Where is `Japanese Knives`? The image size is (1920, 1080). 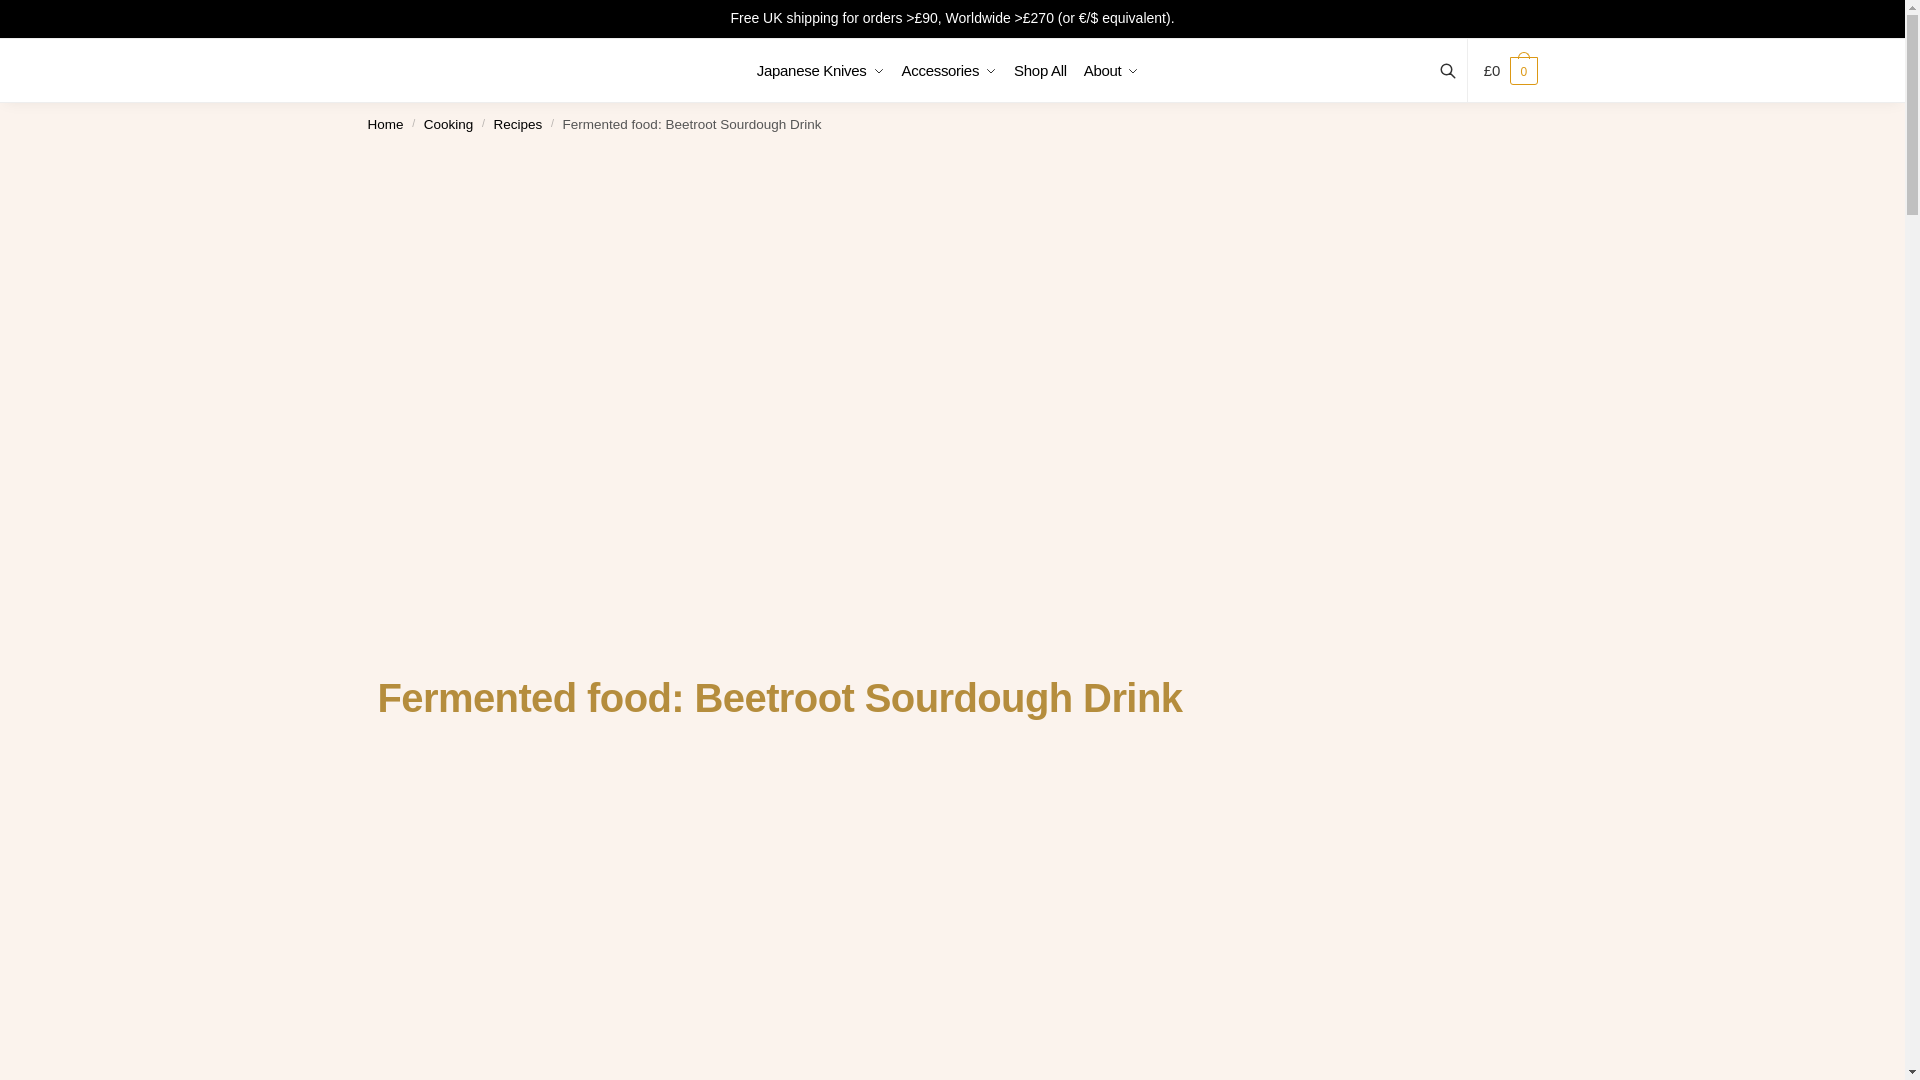 Japanese Knives is located at coordinates (824, 70).